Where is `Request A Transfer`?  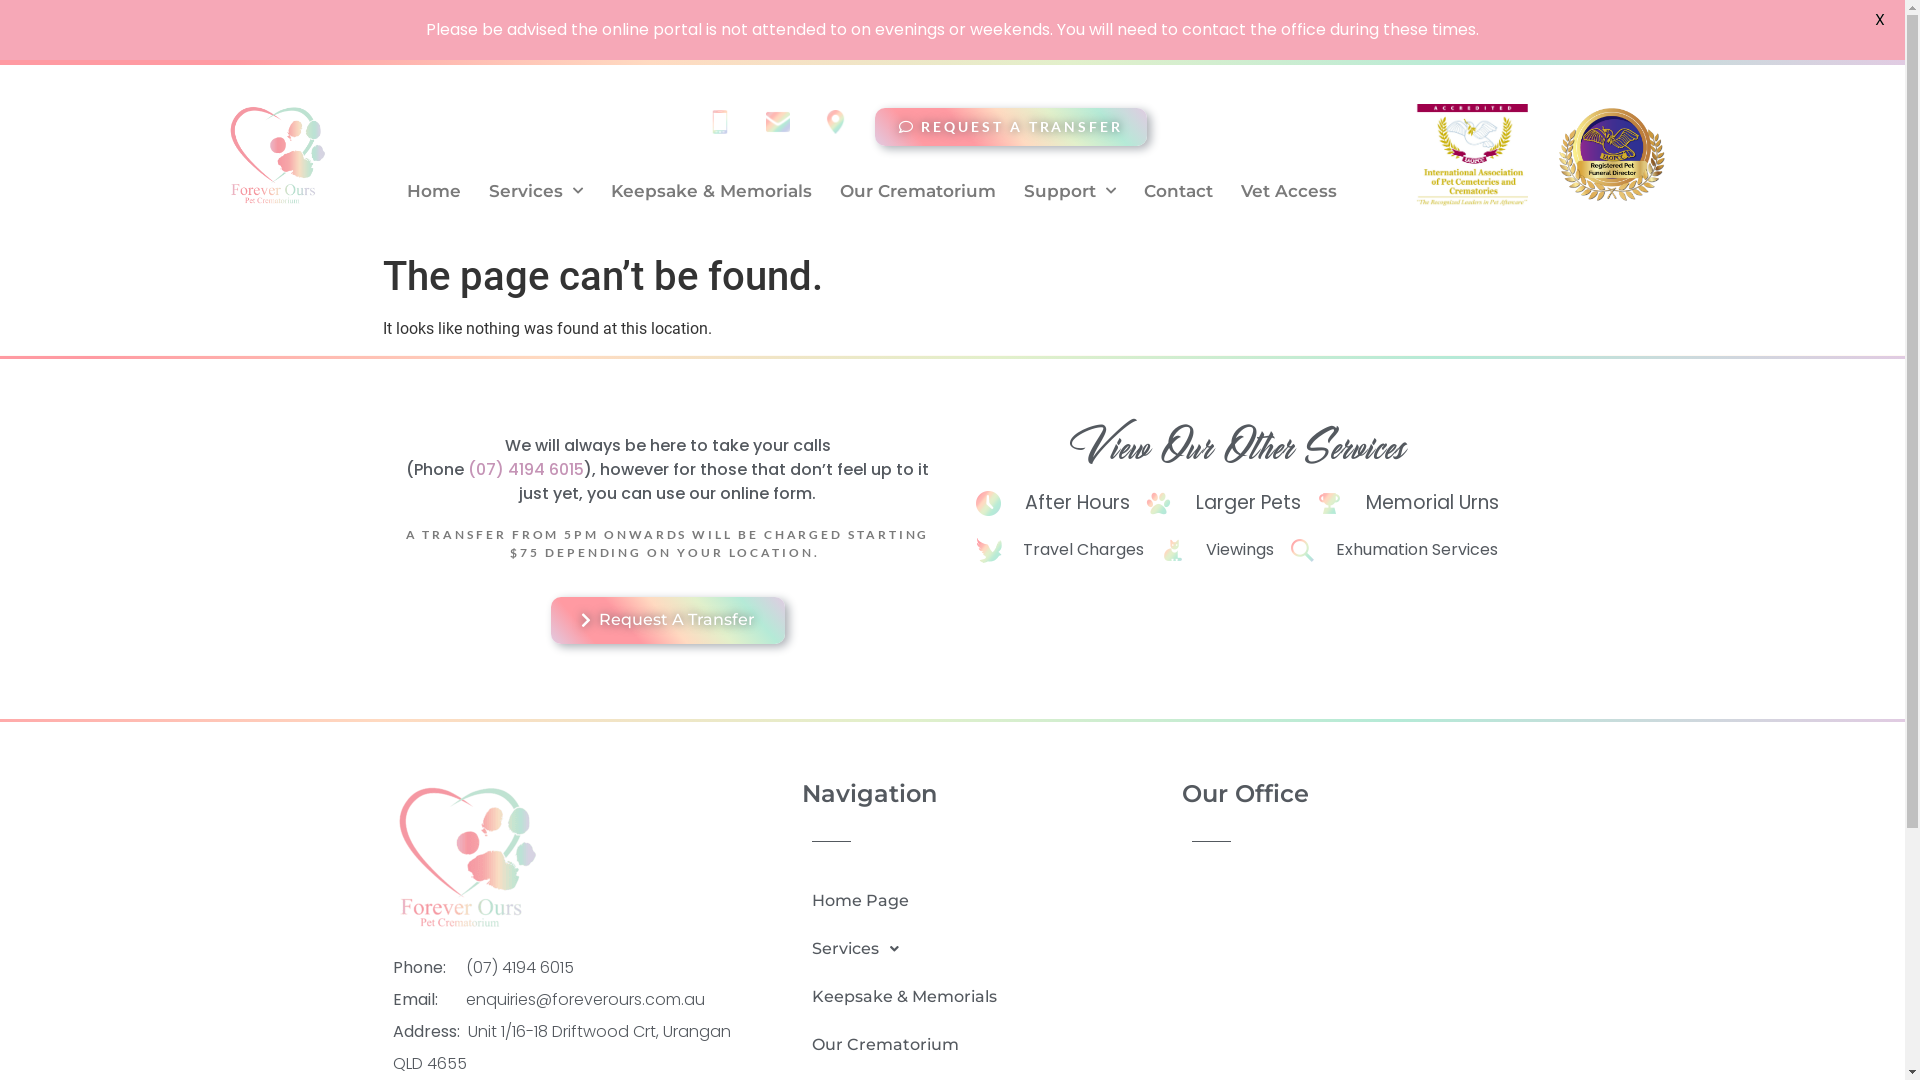
Request A Transfer is located at coordinates (667, 620).